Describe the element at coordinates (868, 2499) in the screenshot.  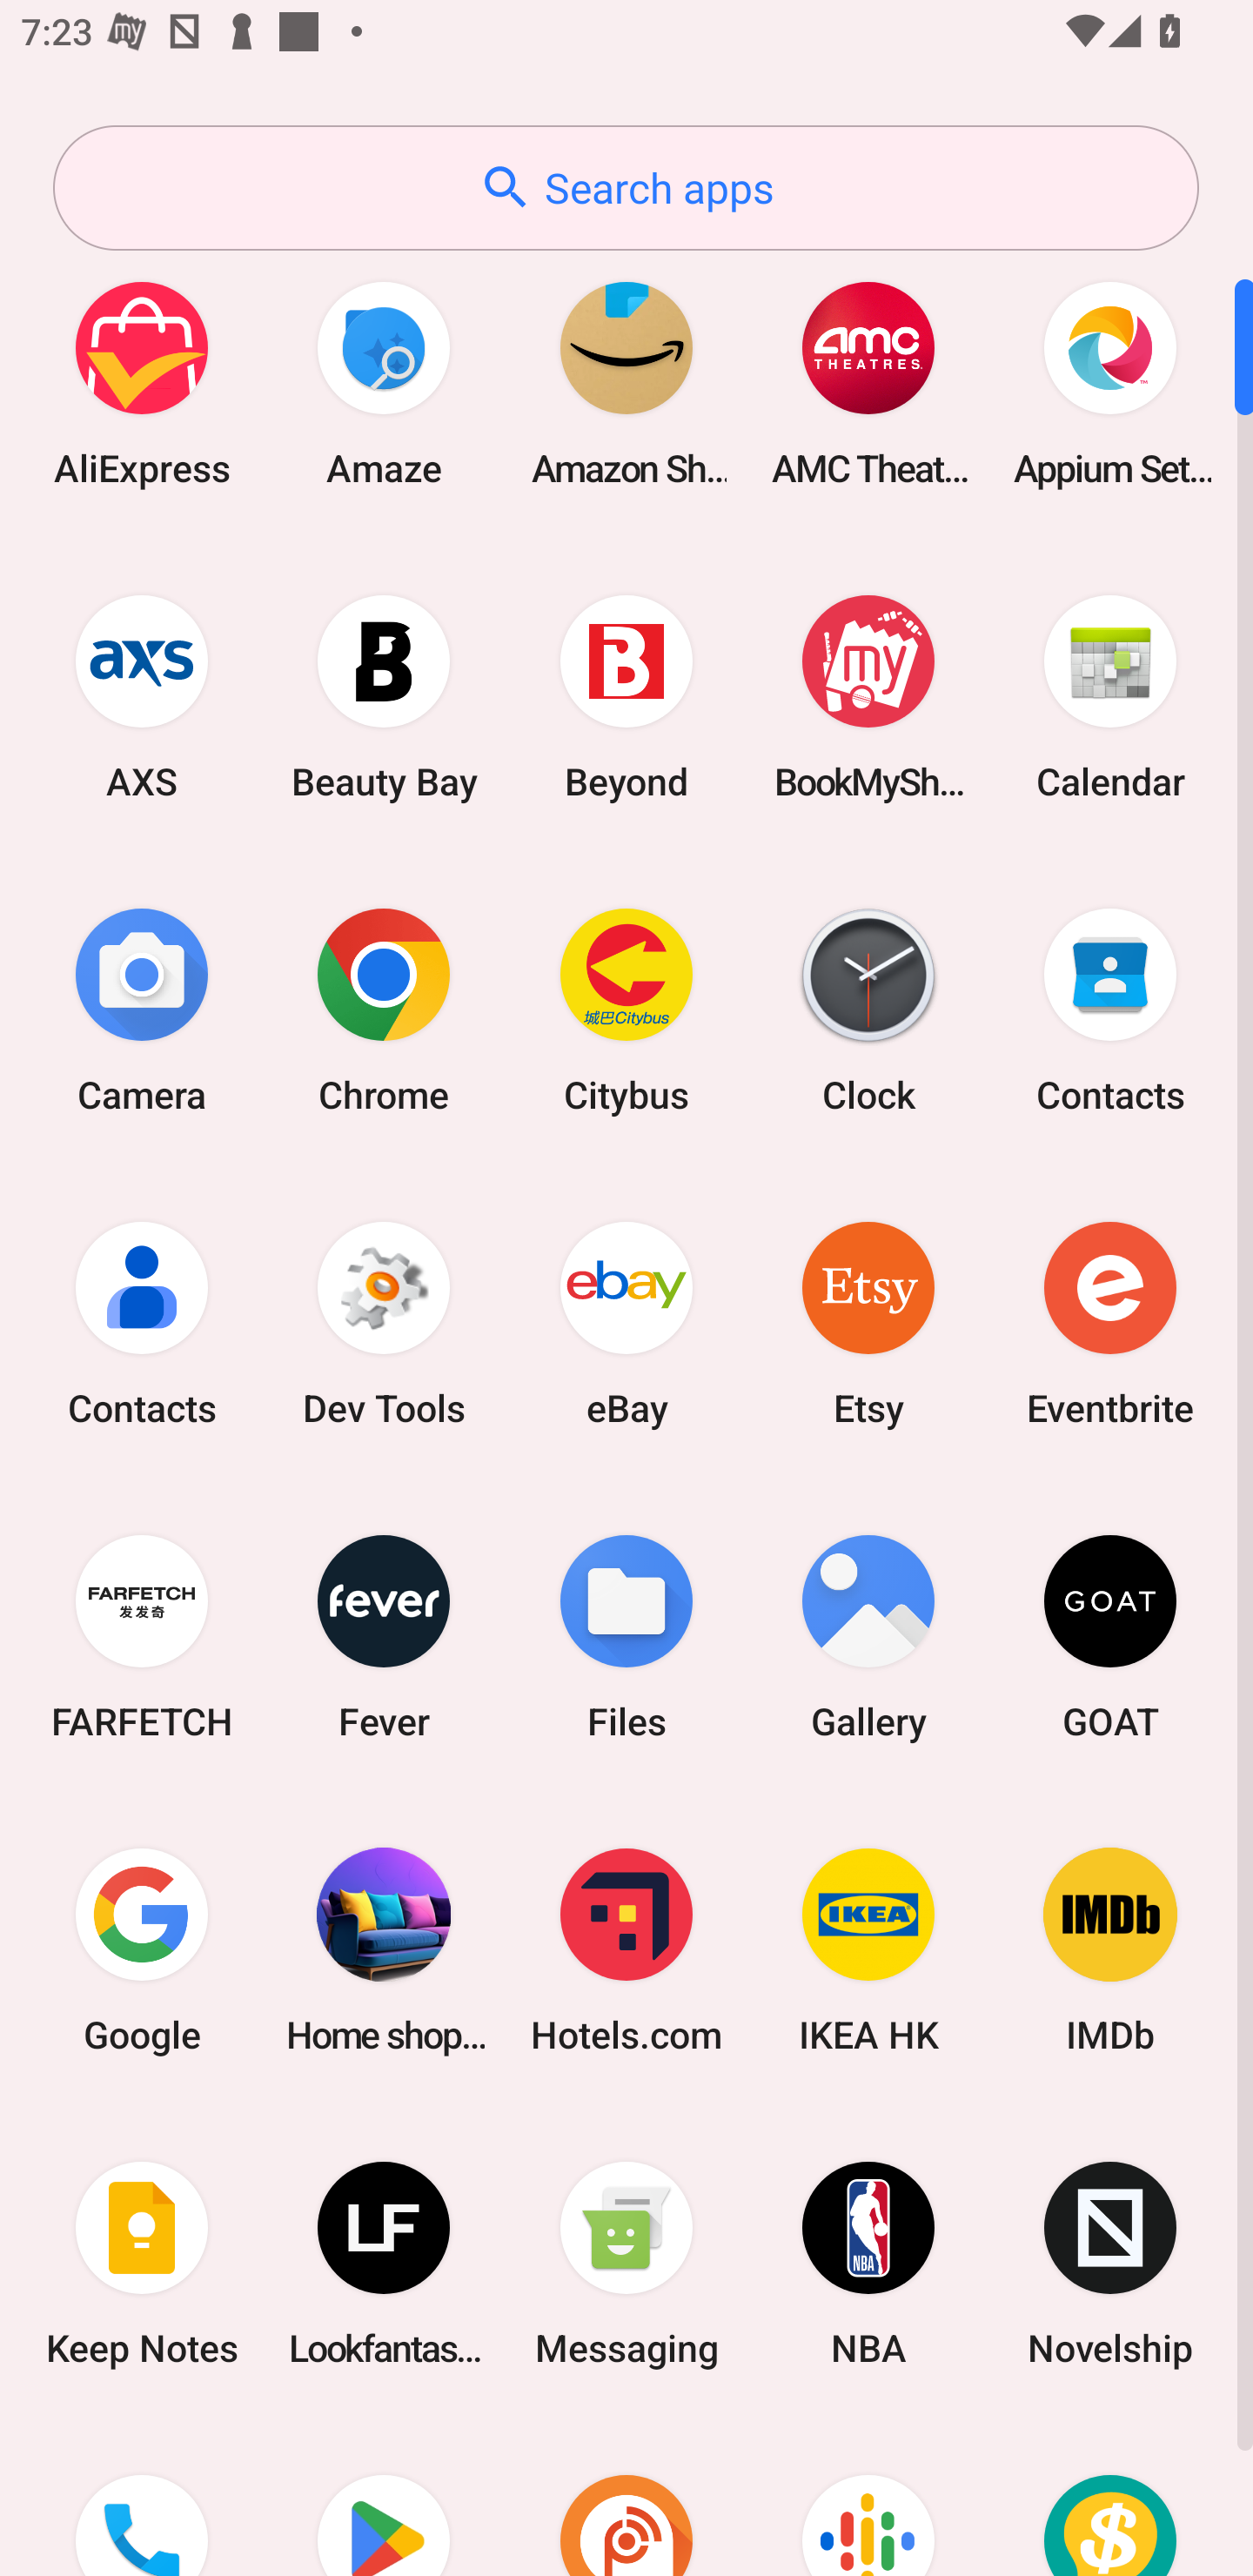
I see `Podcasts` at that location.